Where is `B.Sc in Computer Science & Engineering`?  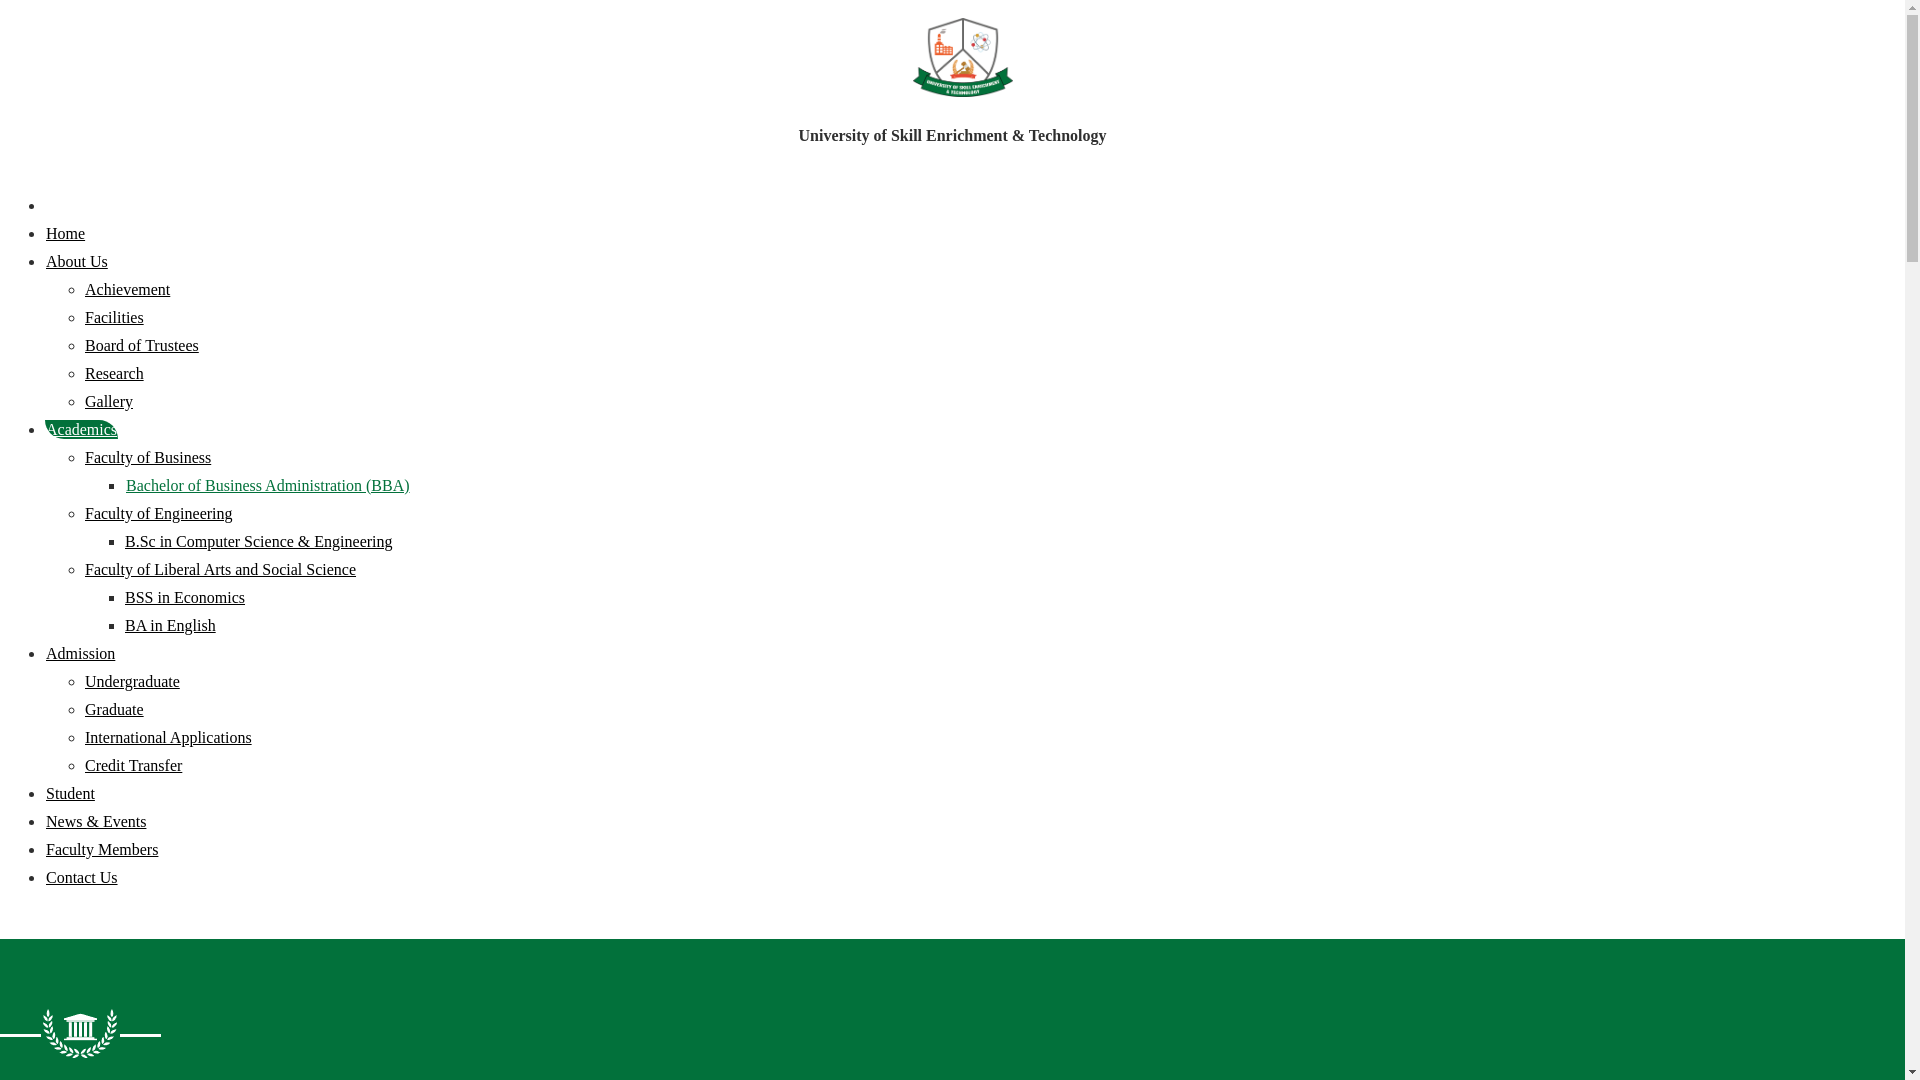 B.Sc in Computer Science & Engineering is located at coordinates (259, 542).